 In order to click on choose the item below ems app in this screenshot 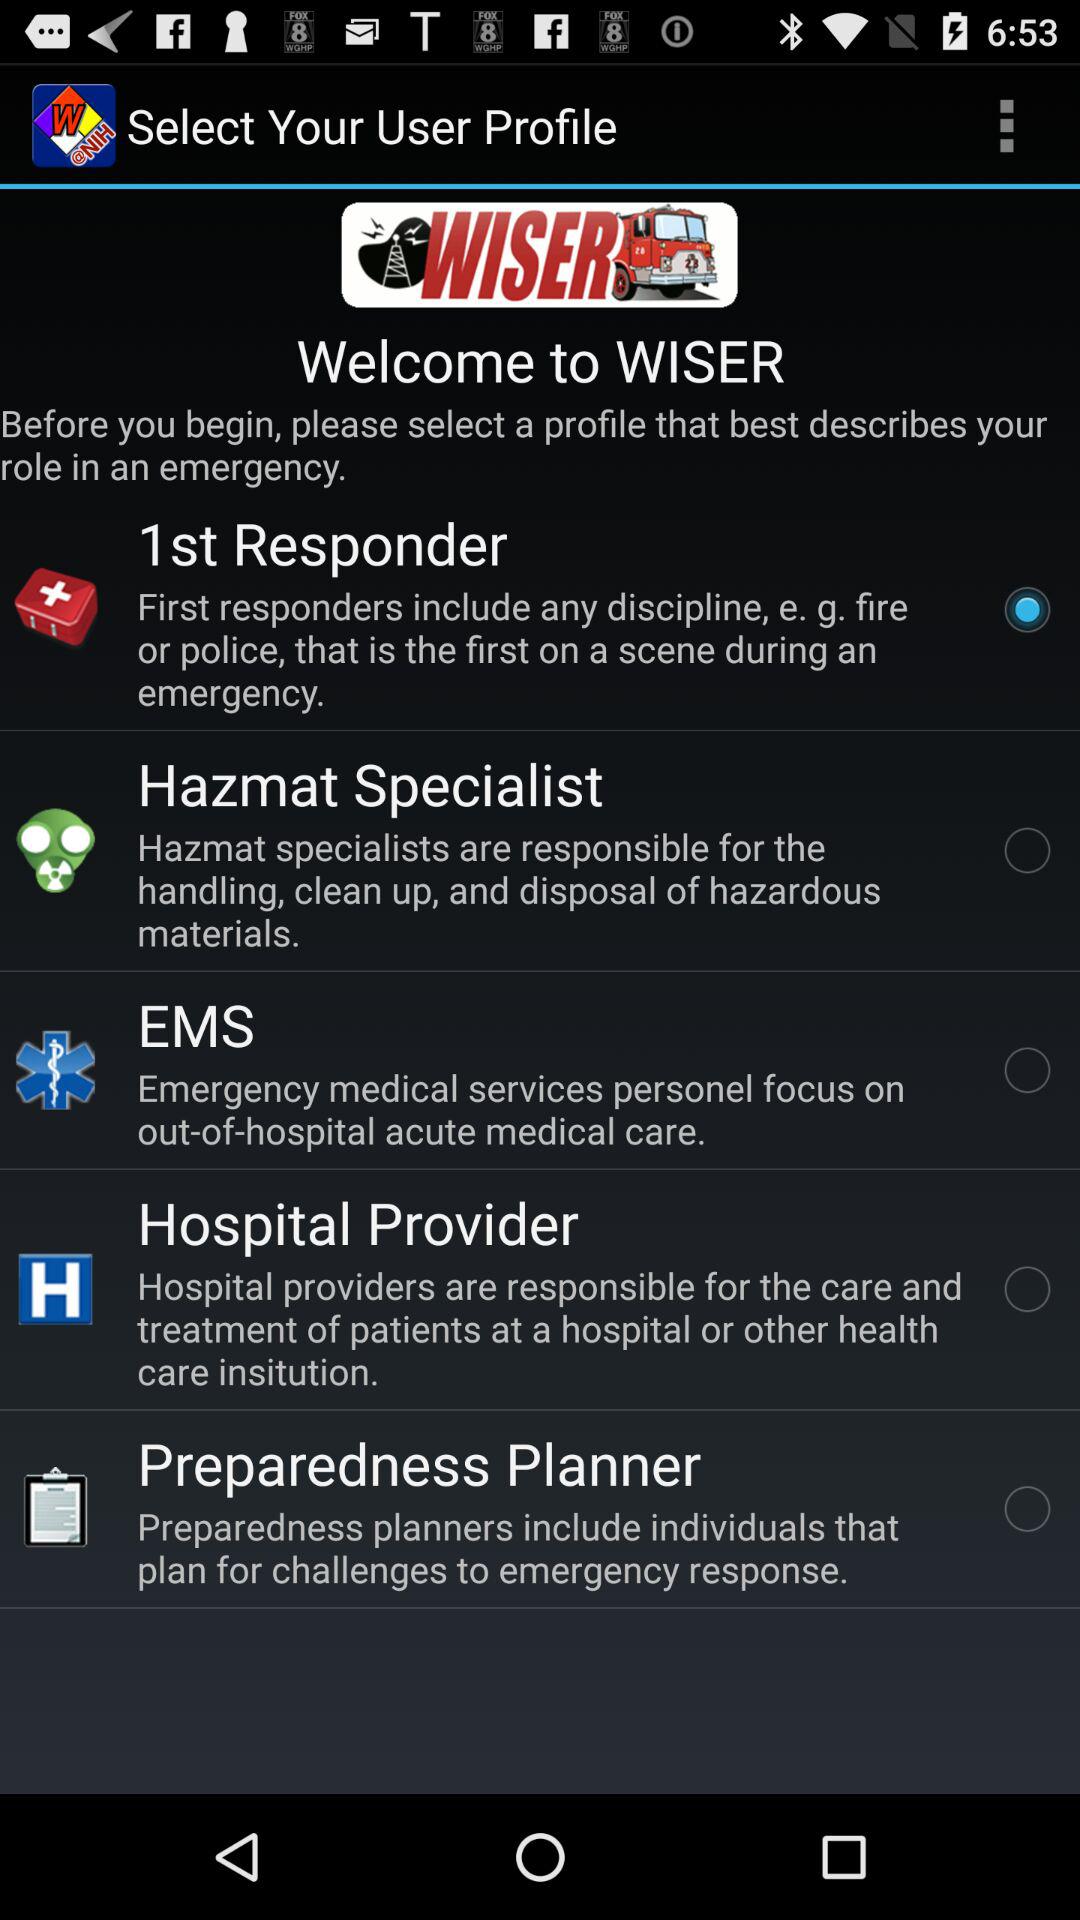, I will do `click(554, 1108)`.